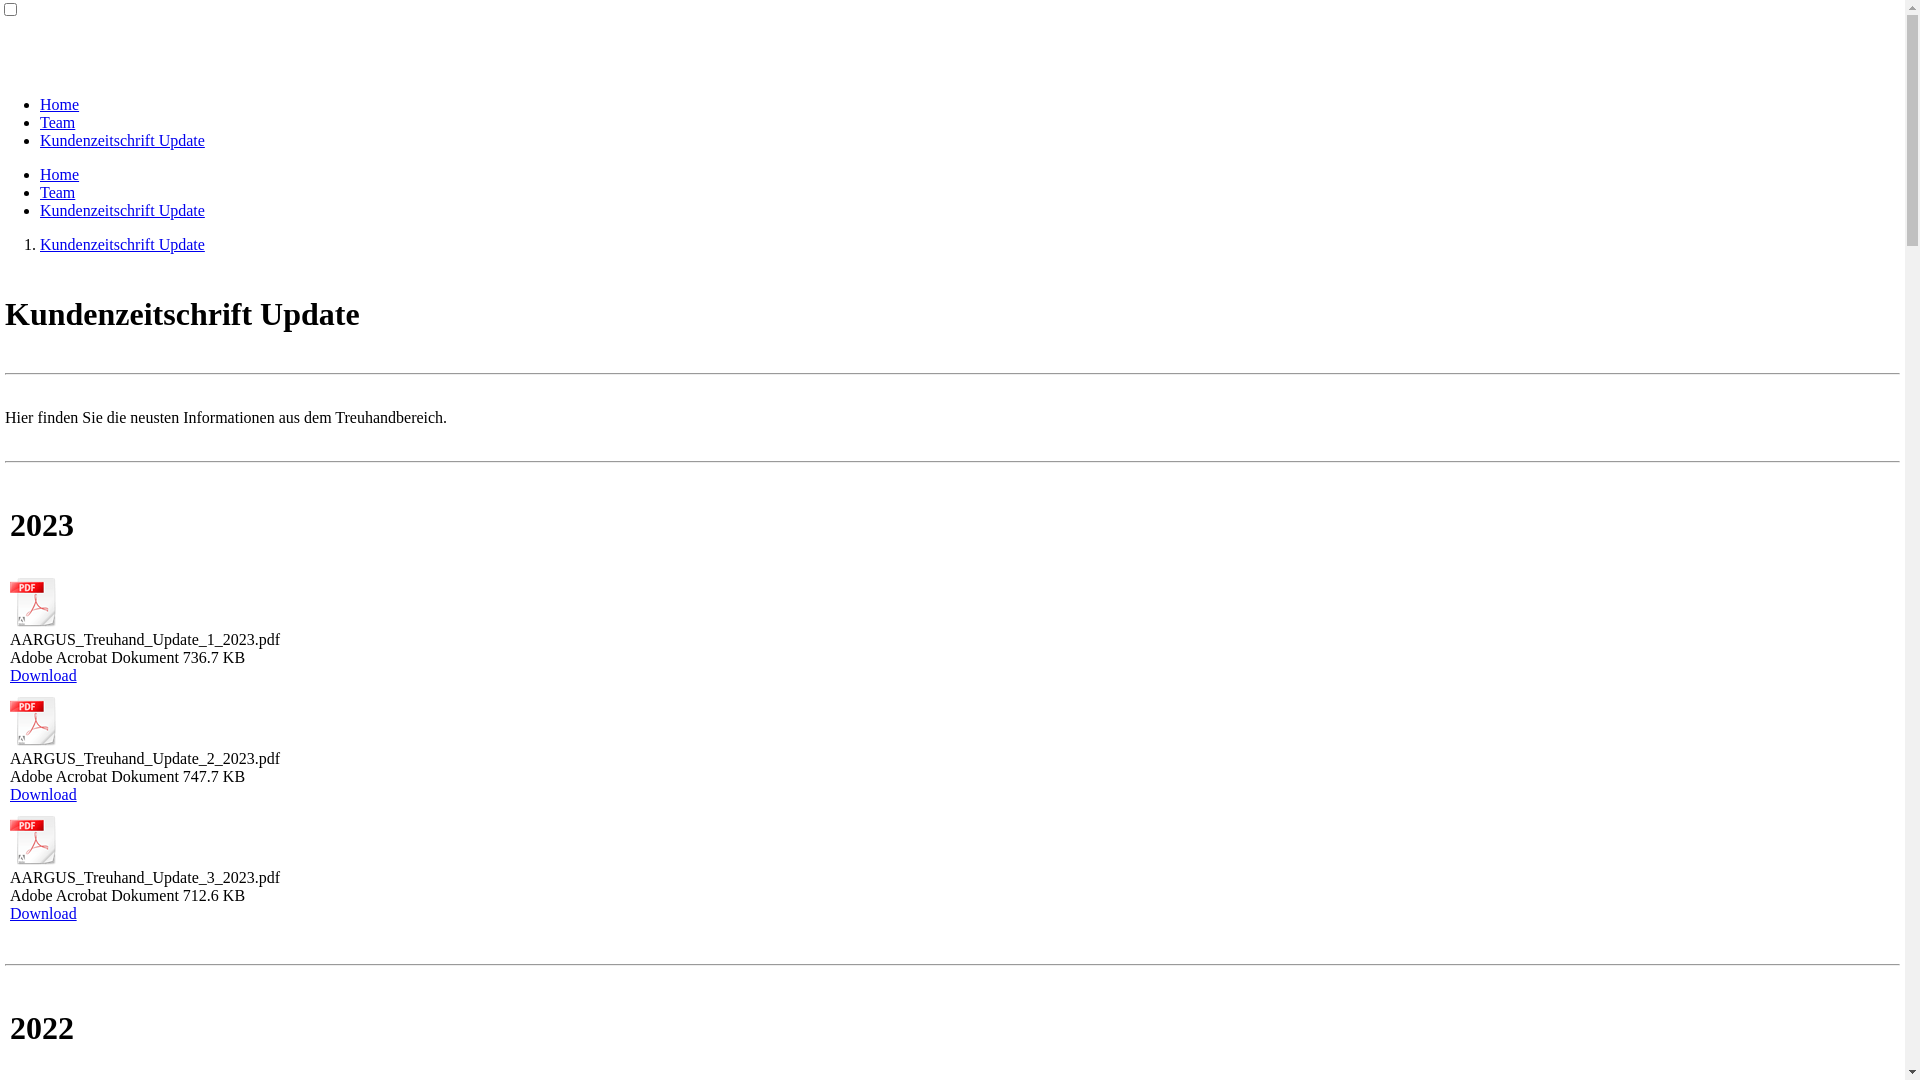 Image resolution: width=1920 pixels, height=1080 pixels. What do you see at coordinates (58, 192) in the screenshot?
I see `Team` at bounding box center [58, 192].